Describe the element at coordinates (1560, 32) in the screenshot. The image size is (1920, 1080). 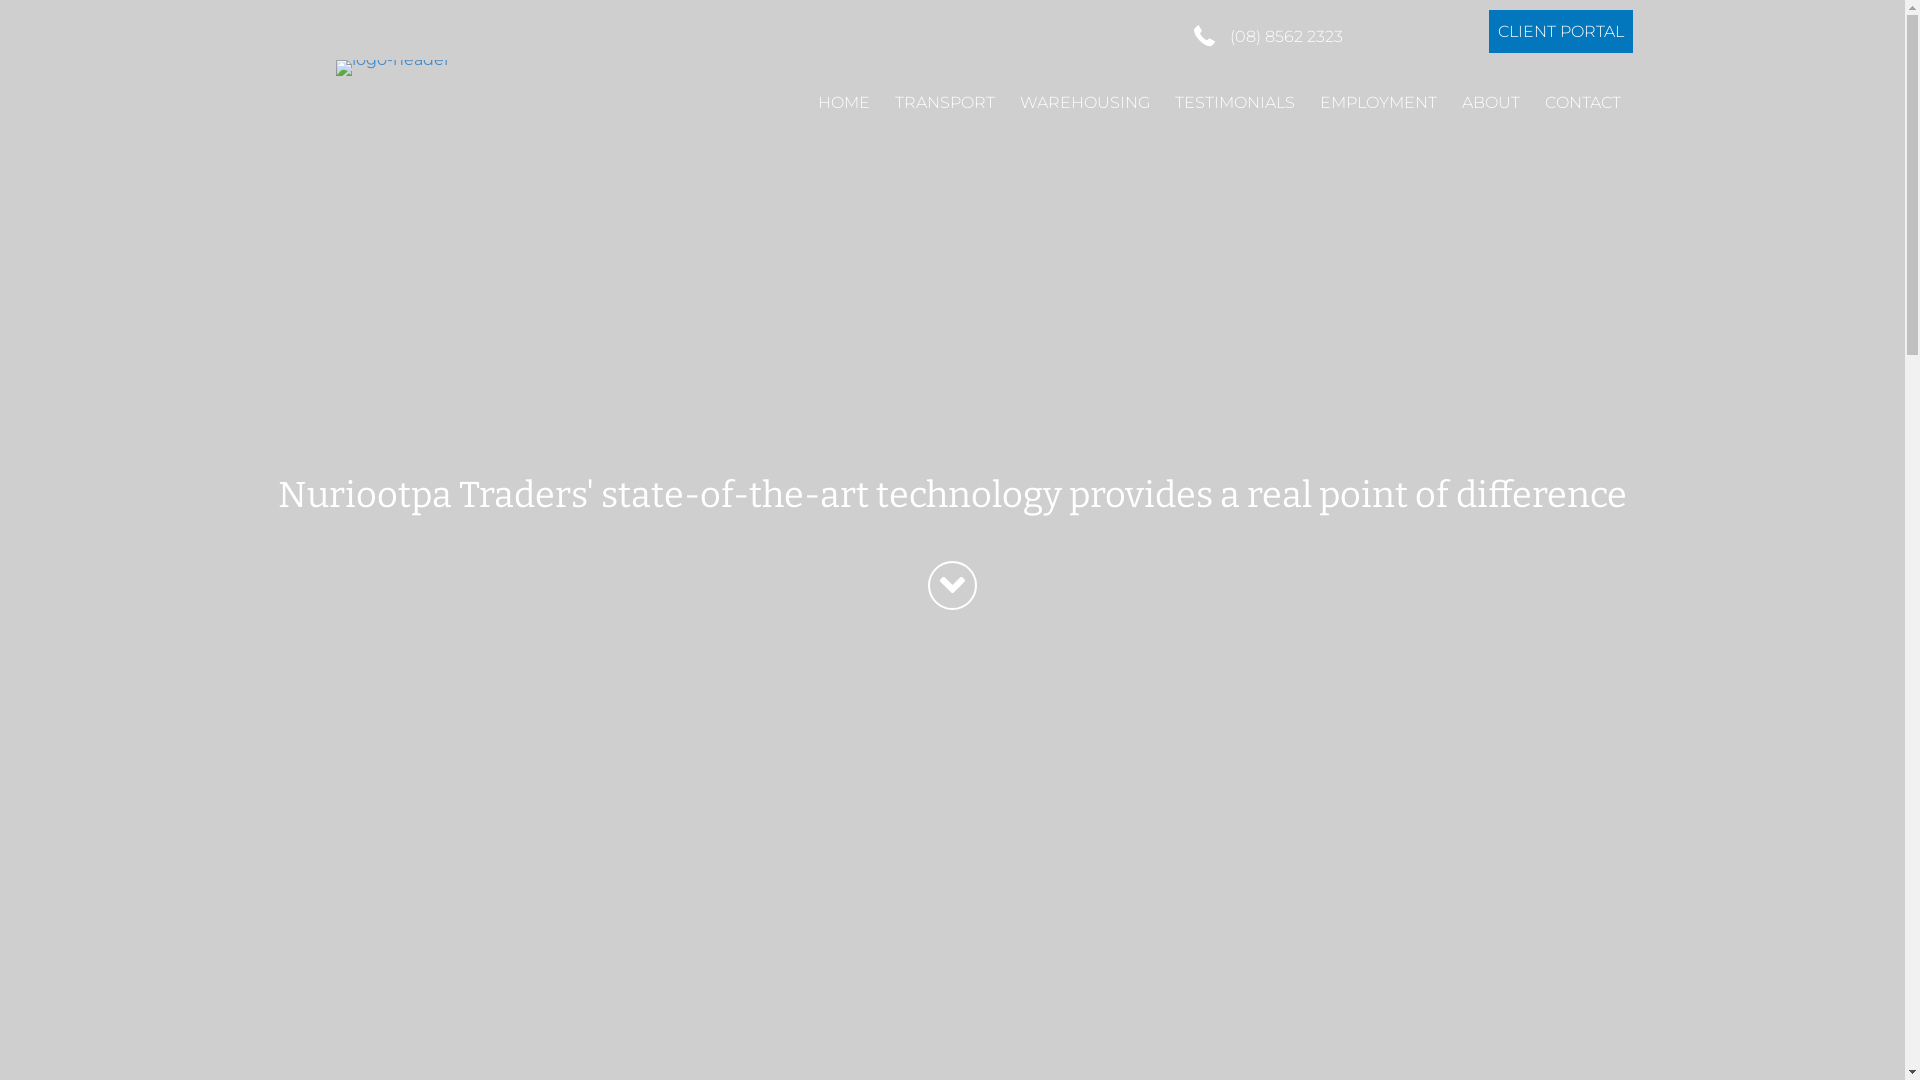
I see `CLIENT PORTAL` at that location.